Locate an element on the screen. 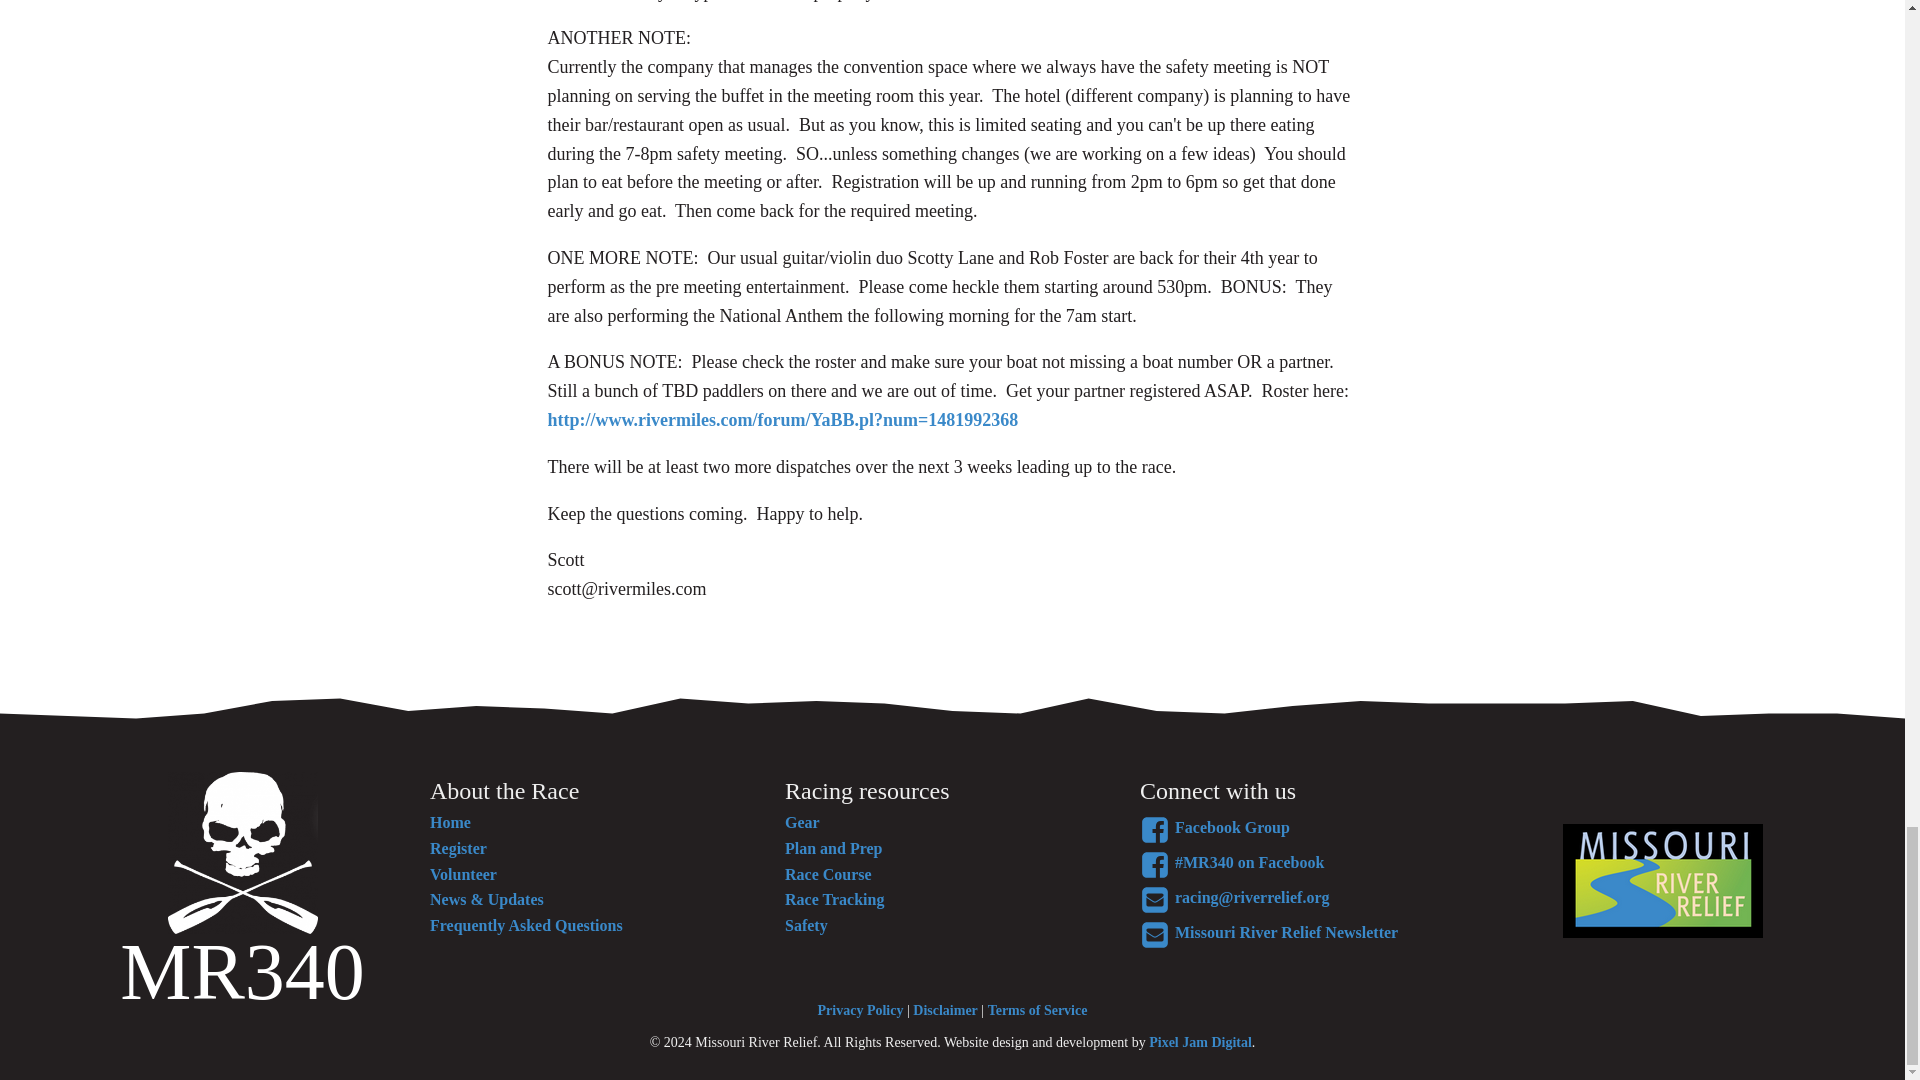 Image resolution: width=1920 pixels, height=1080 pixels. Volunteer is located at coordinates (526, 874).